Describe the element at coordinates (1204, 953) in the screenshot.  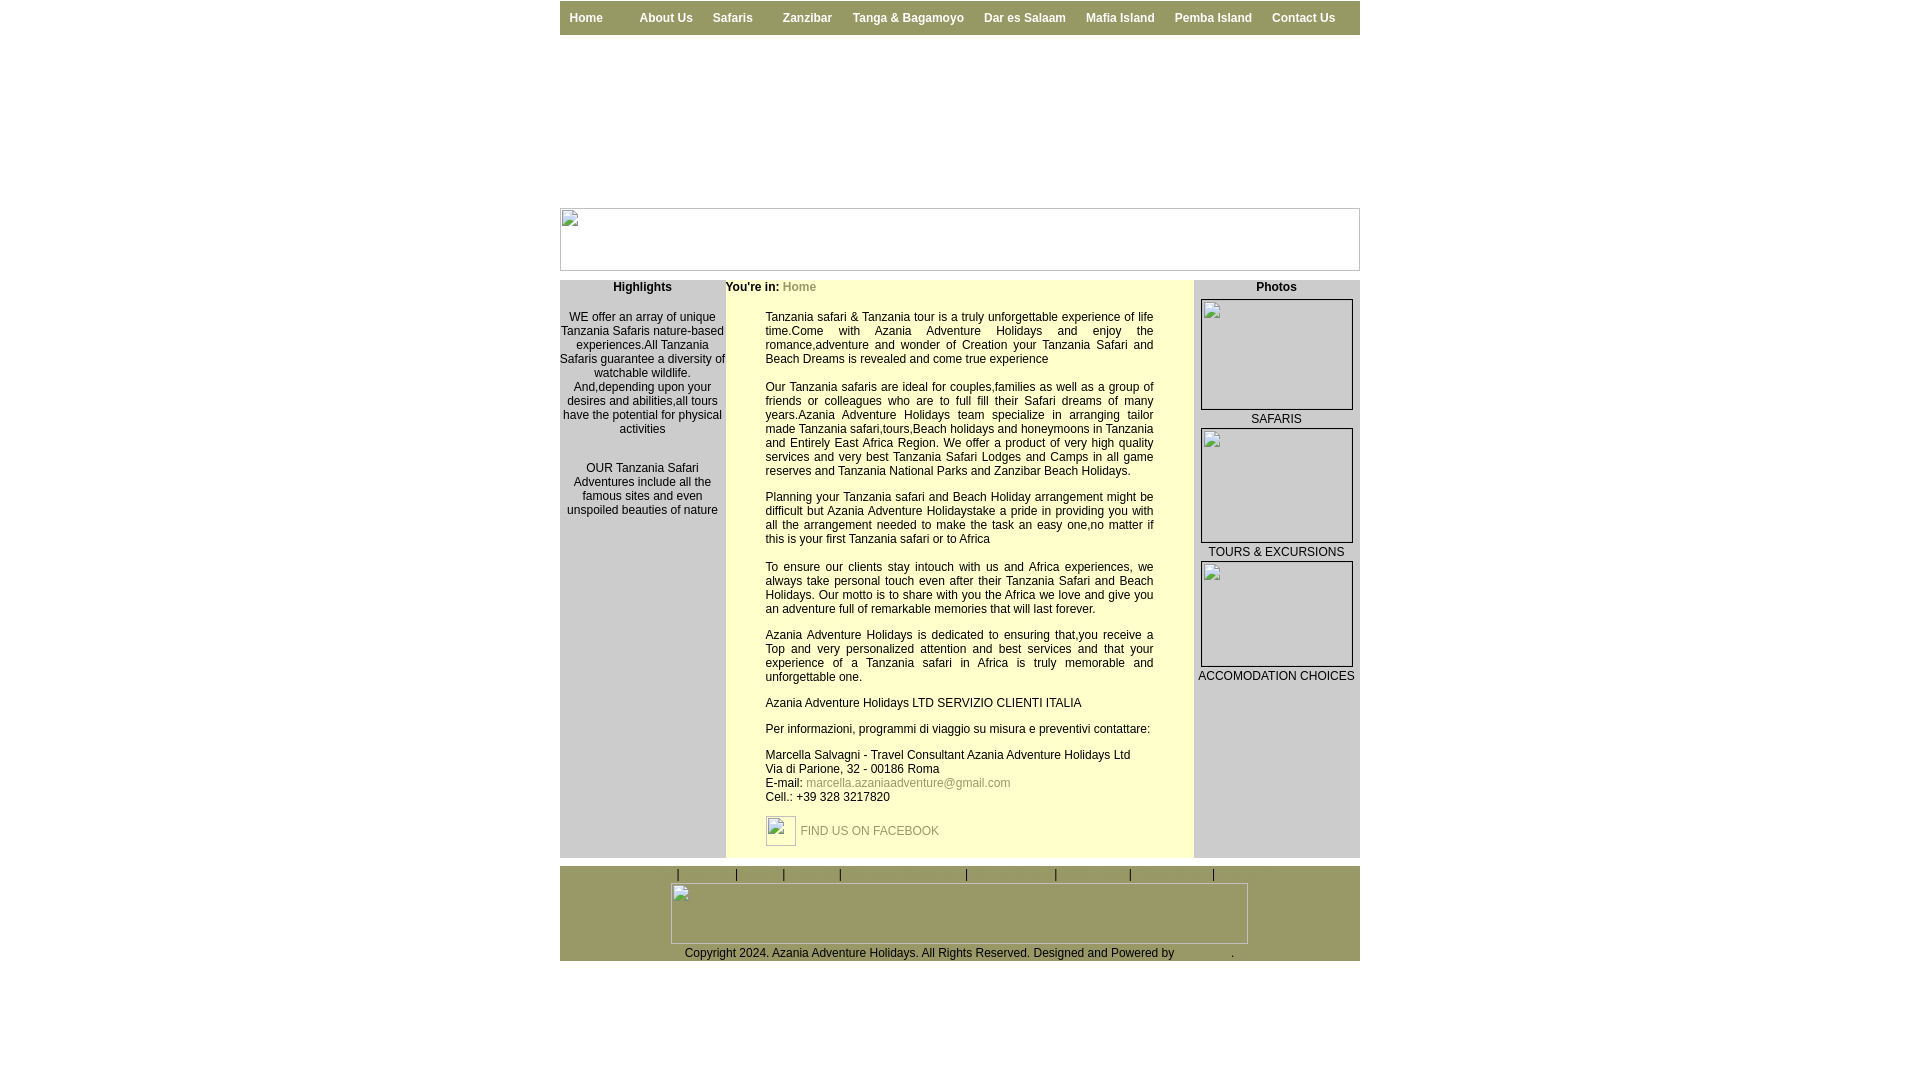
I see `WISENET` at that location.